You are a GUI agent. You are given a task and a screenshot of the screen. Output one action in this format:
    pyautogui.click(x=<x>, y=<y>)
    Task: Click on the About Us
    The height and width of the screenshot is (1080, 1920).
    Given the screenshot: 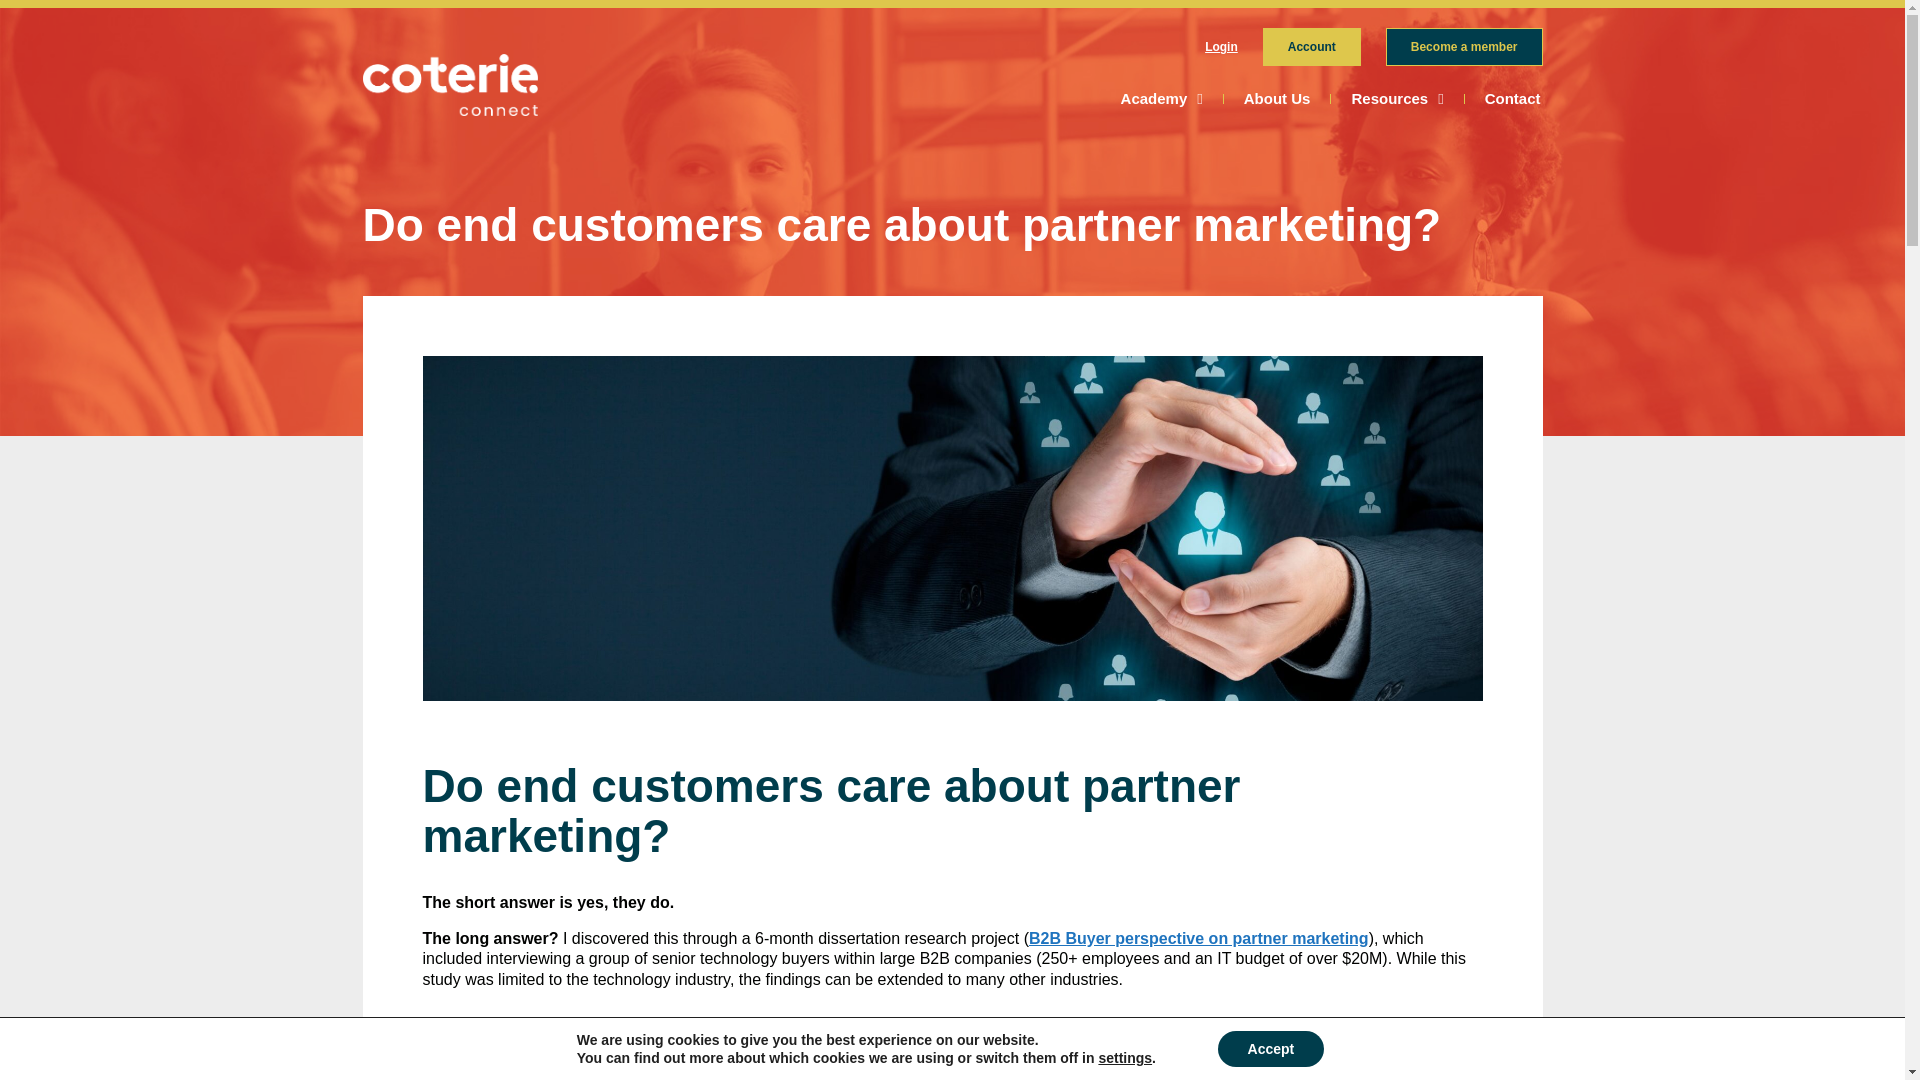 What is the action you would take?
    pyautogui.click(x=1277, y=98)
    